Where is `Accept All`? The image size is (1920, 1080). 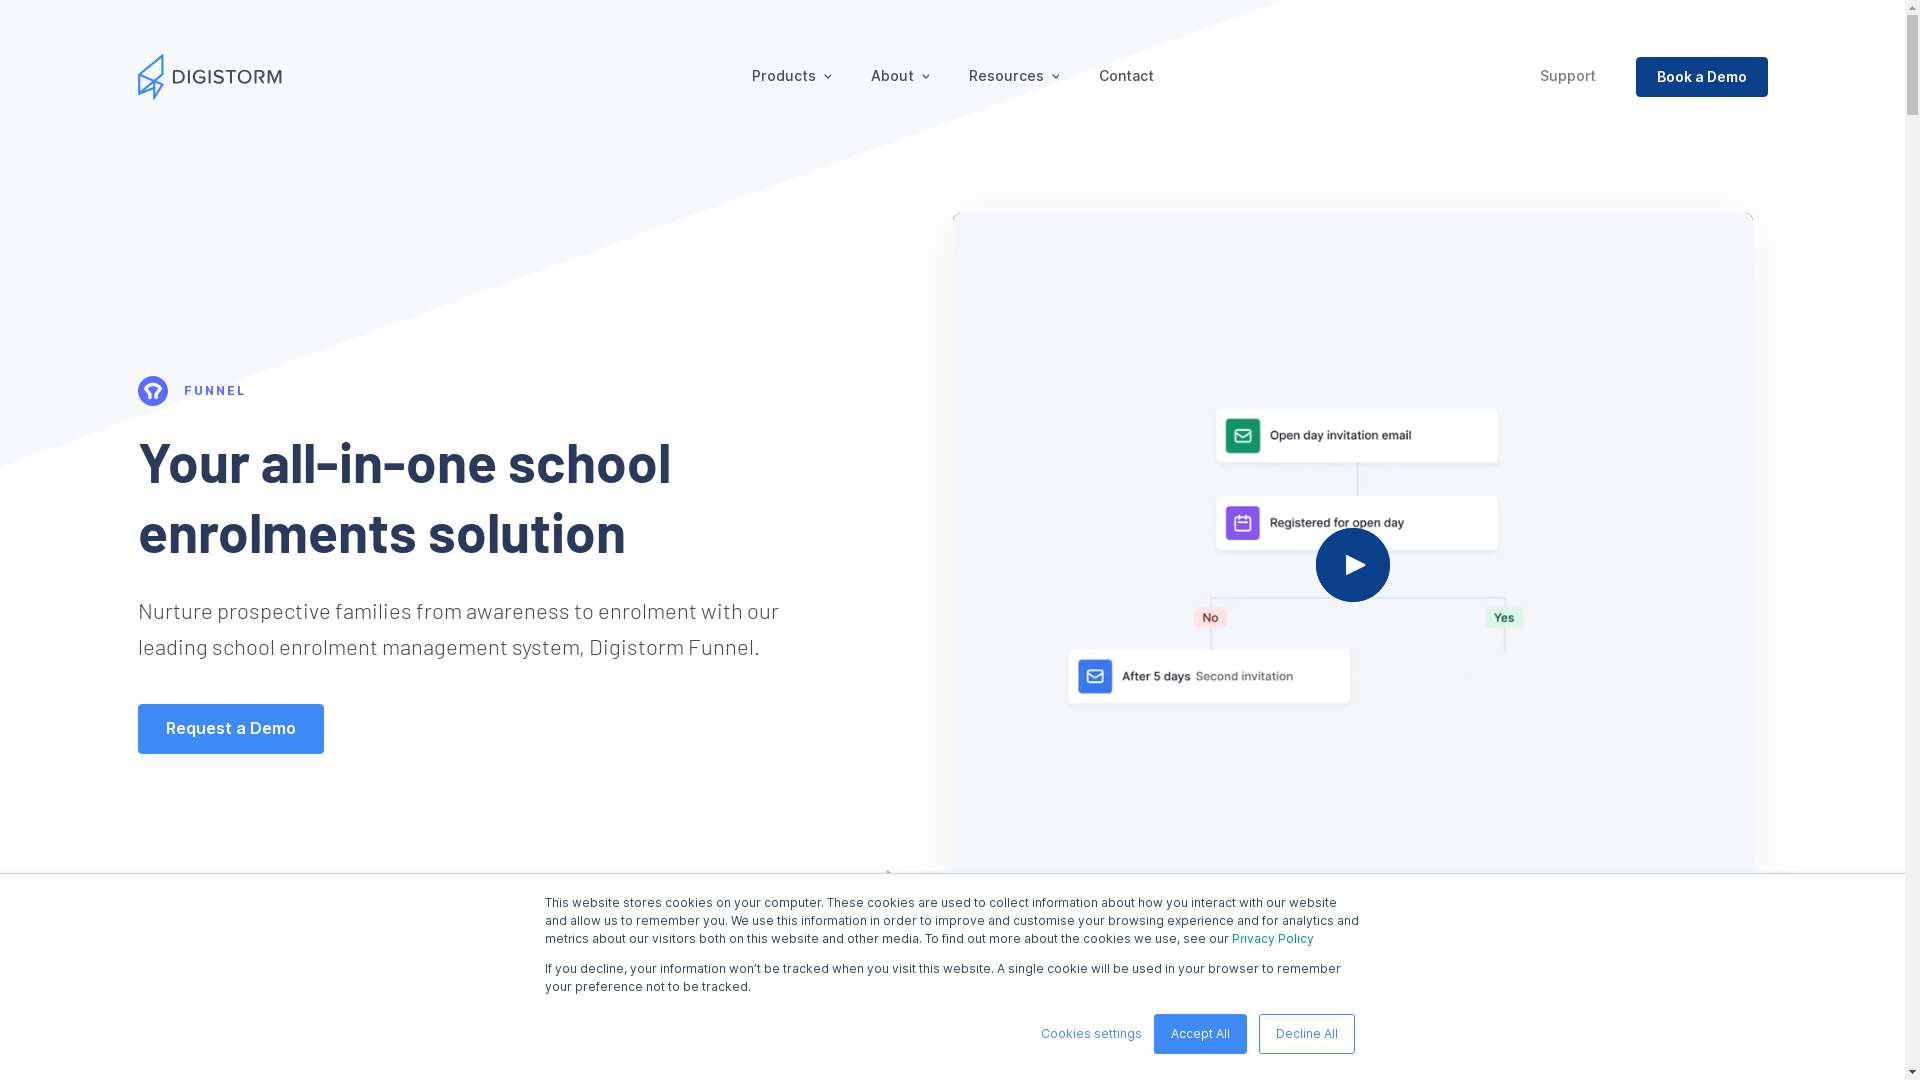 Accept All is located at coordinates (1200, 1034).